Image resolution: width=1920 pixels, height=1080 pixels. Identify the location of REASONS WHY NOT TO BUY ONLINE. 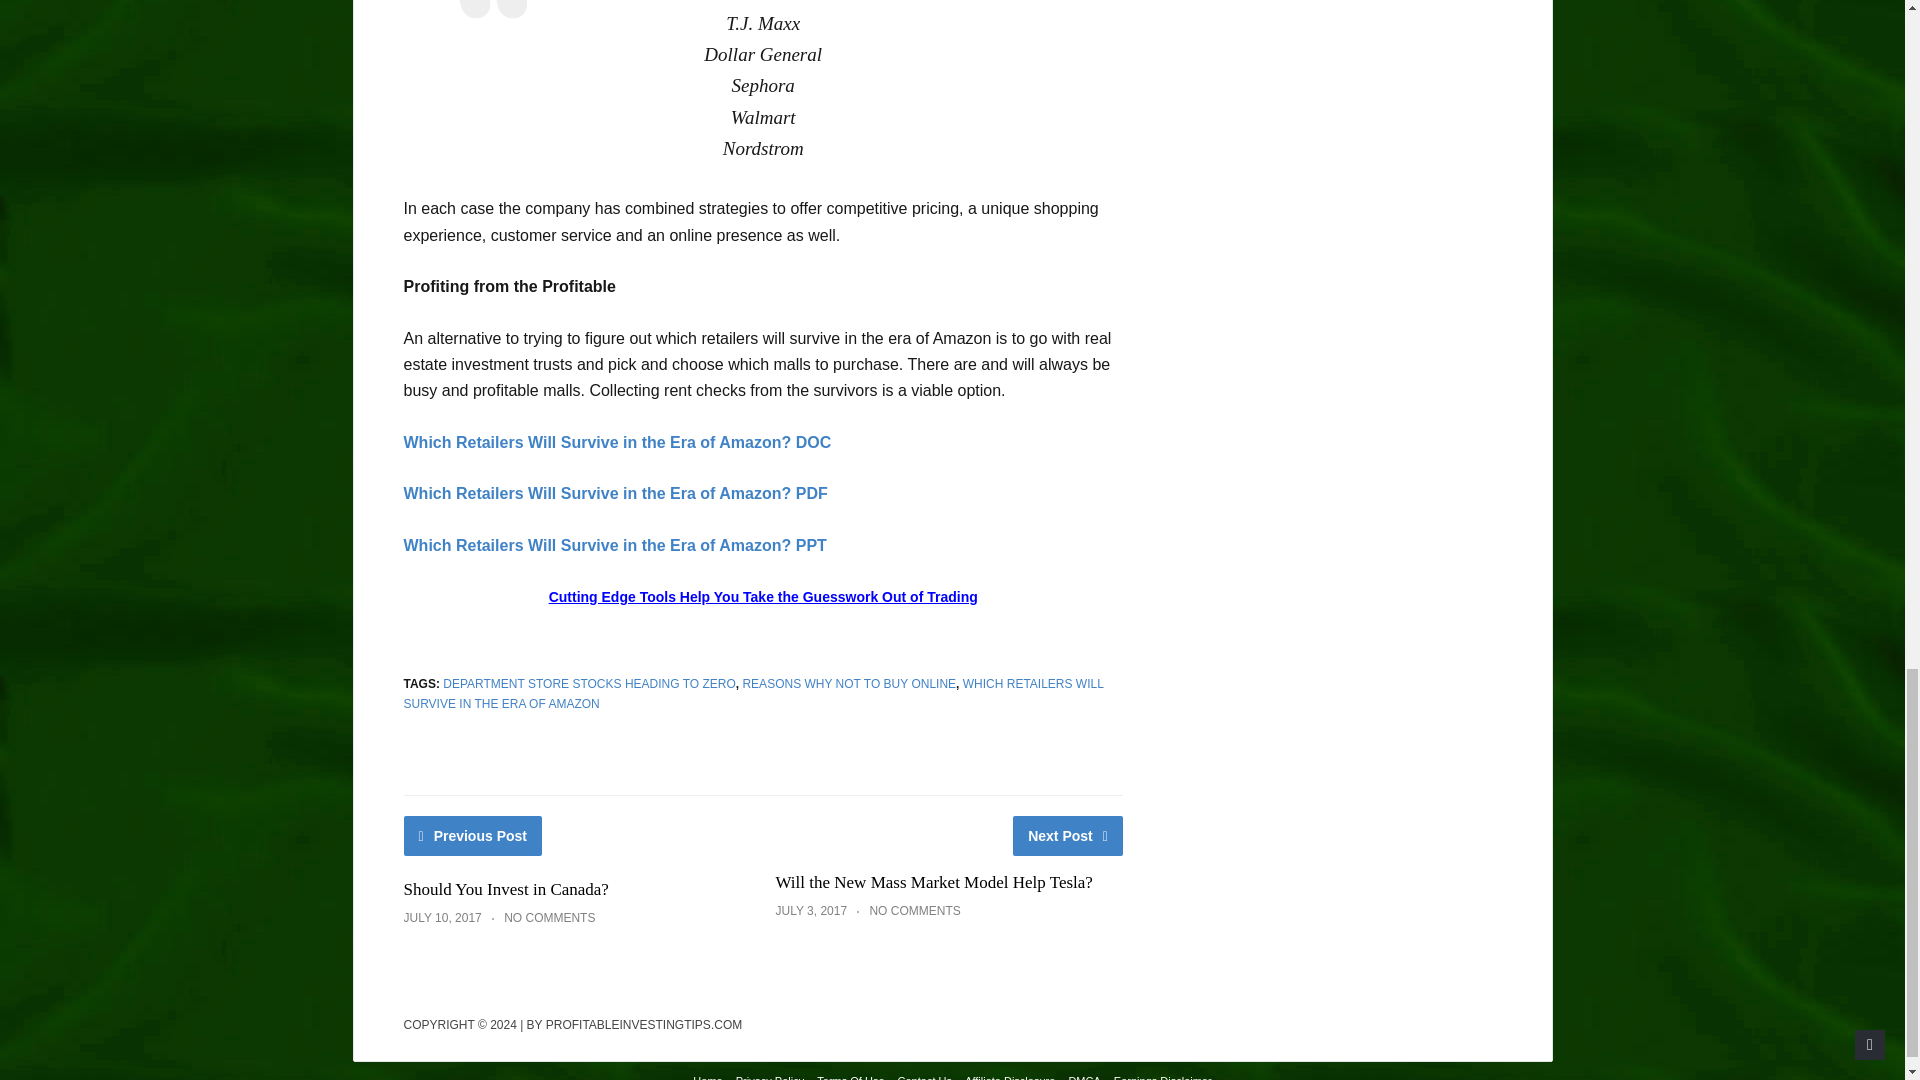
(848, 684).